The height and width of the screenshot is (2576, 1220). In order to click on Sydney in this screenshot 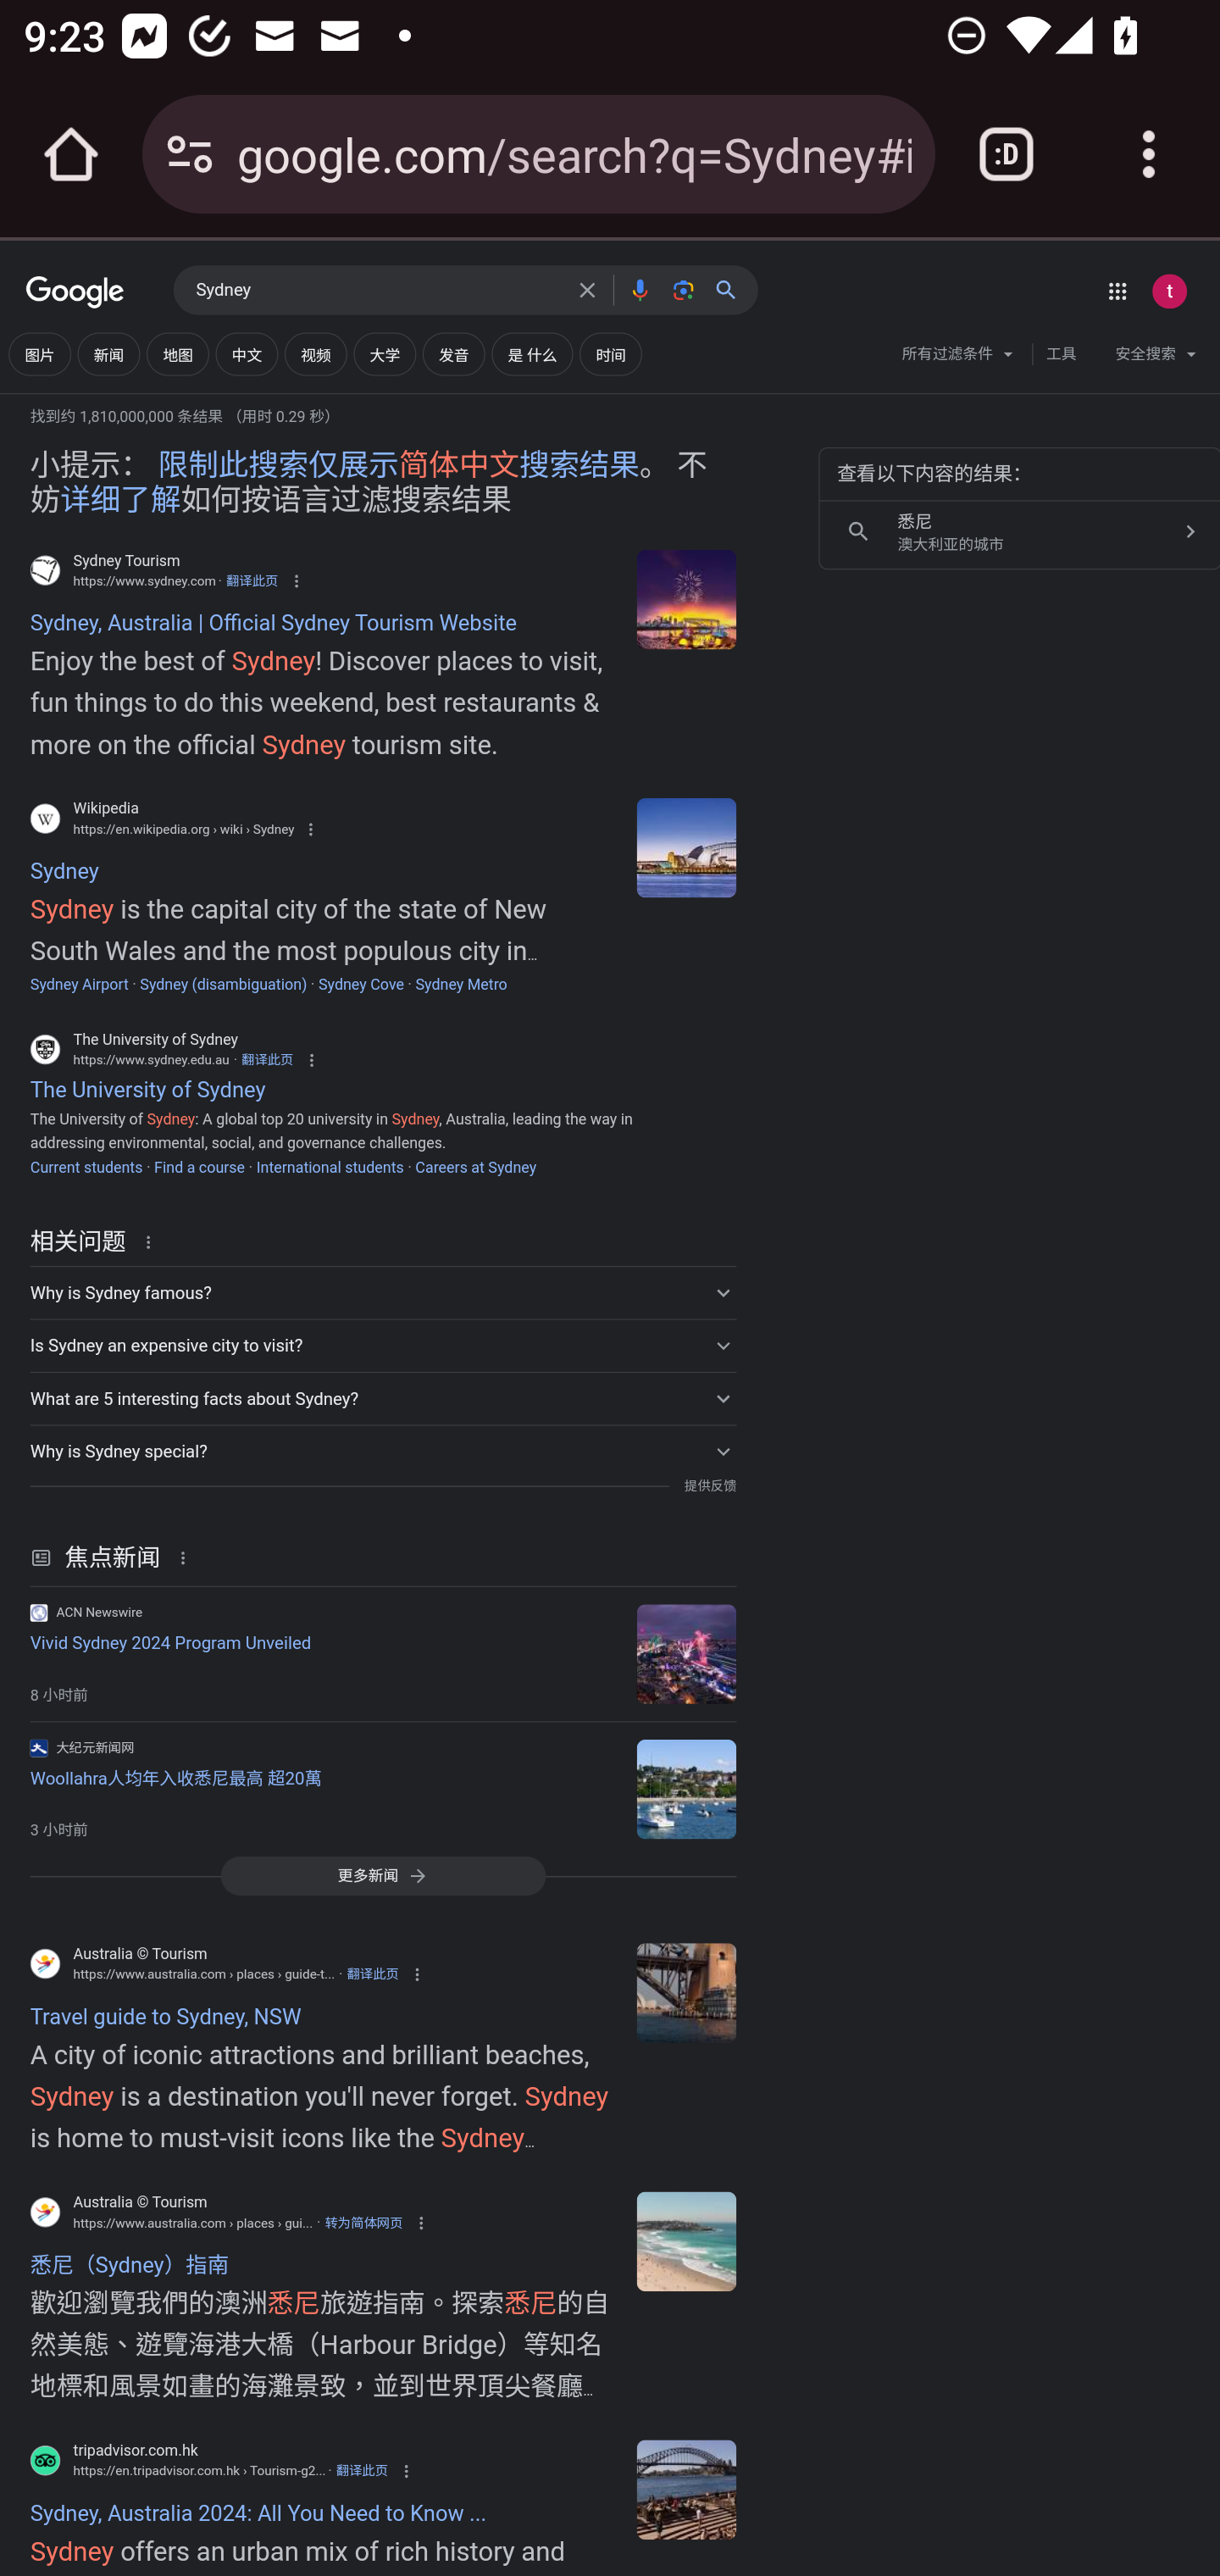, I will do `click(378, 291)`.